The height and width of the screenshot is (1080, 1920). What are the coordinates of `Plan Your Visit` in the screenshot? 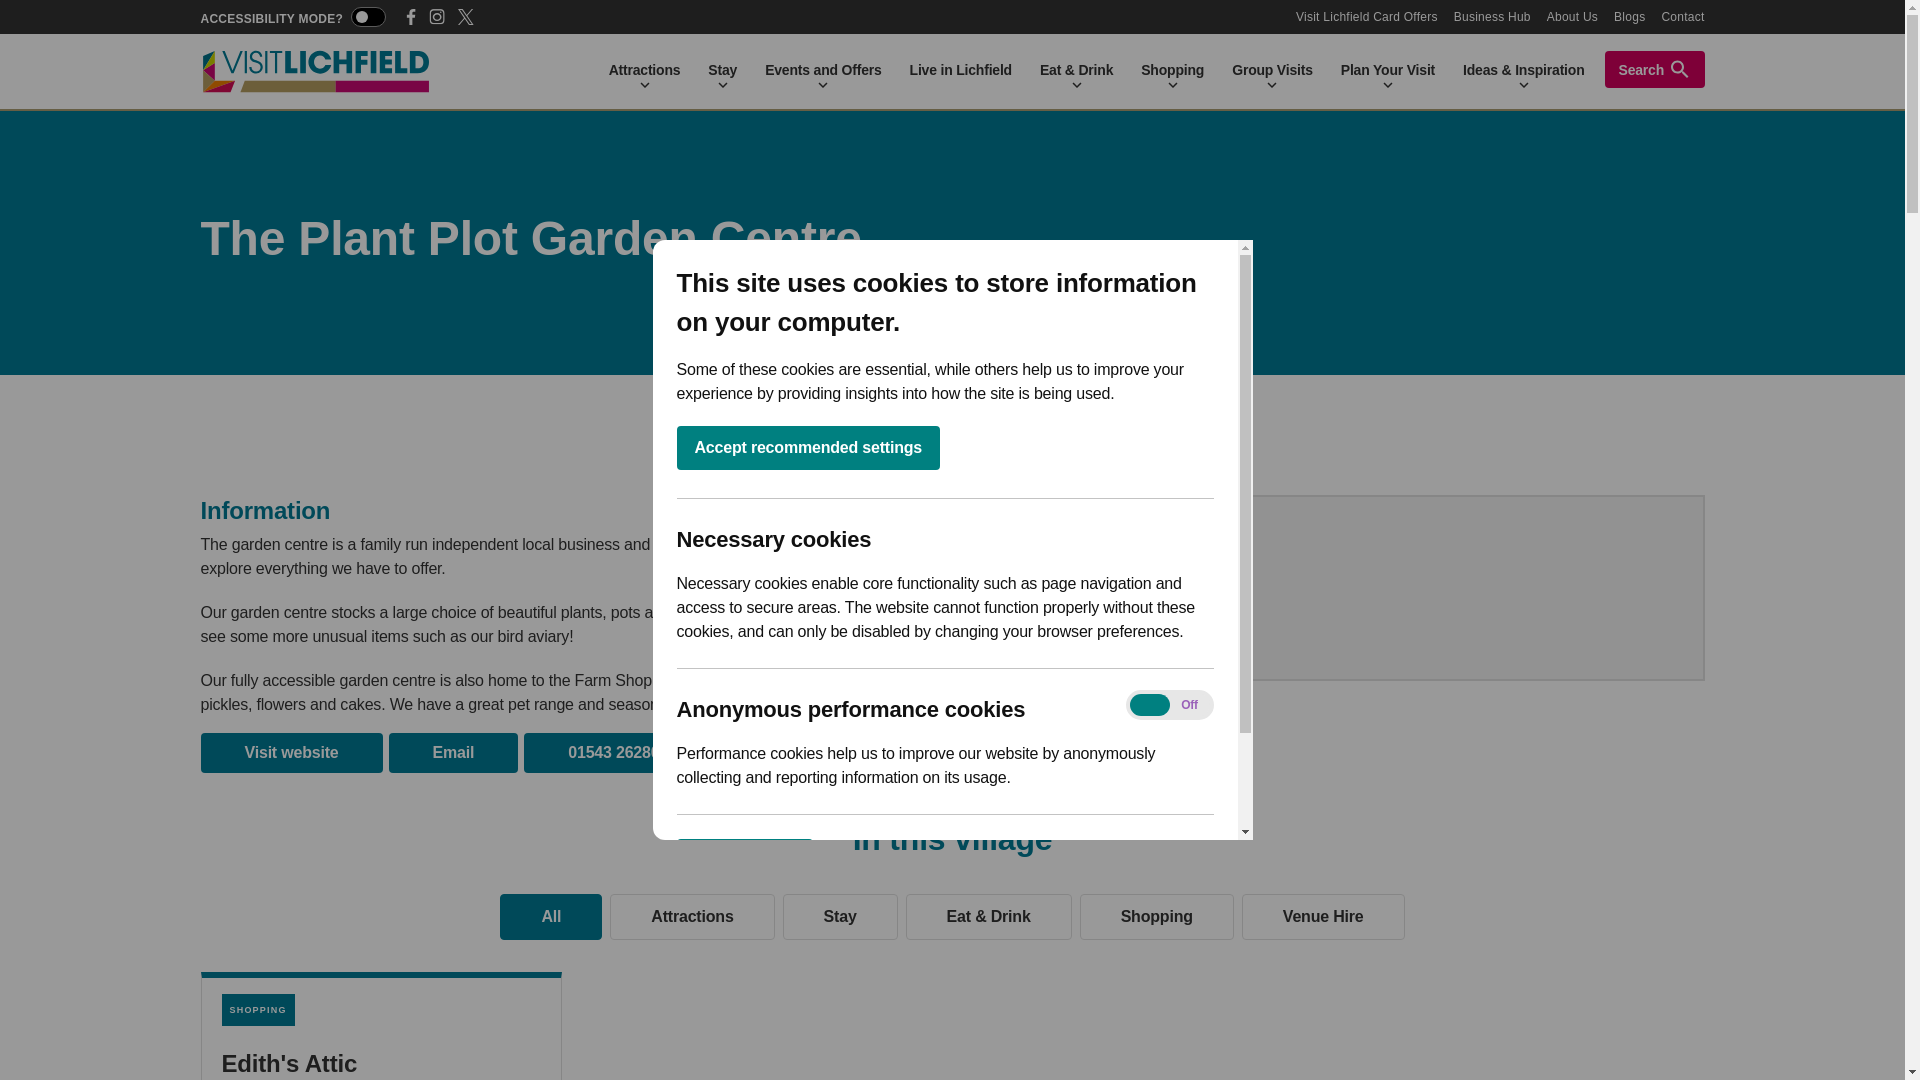 It's located at (1388, 70).